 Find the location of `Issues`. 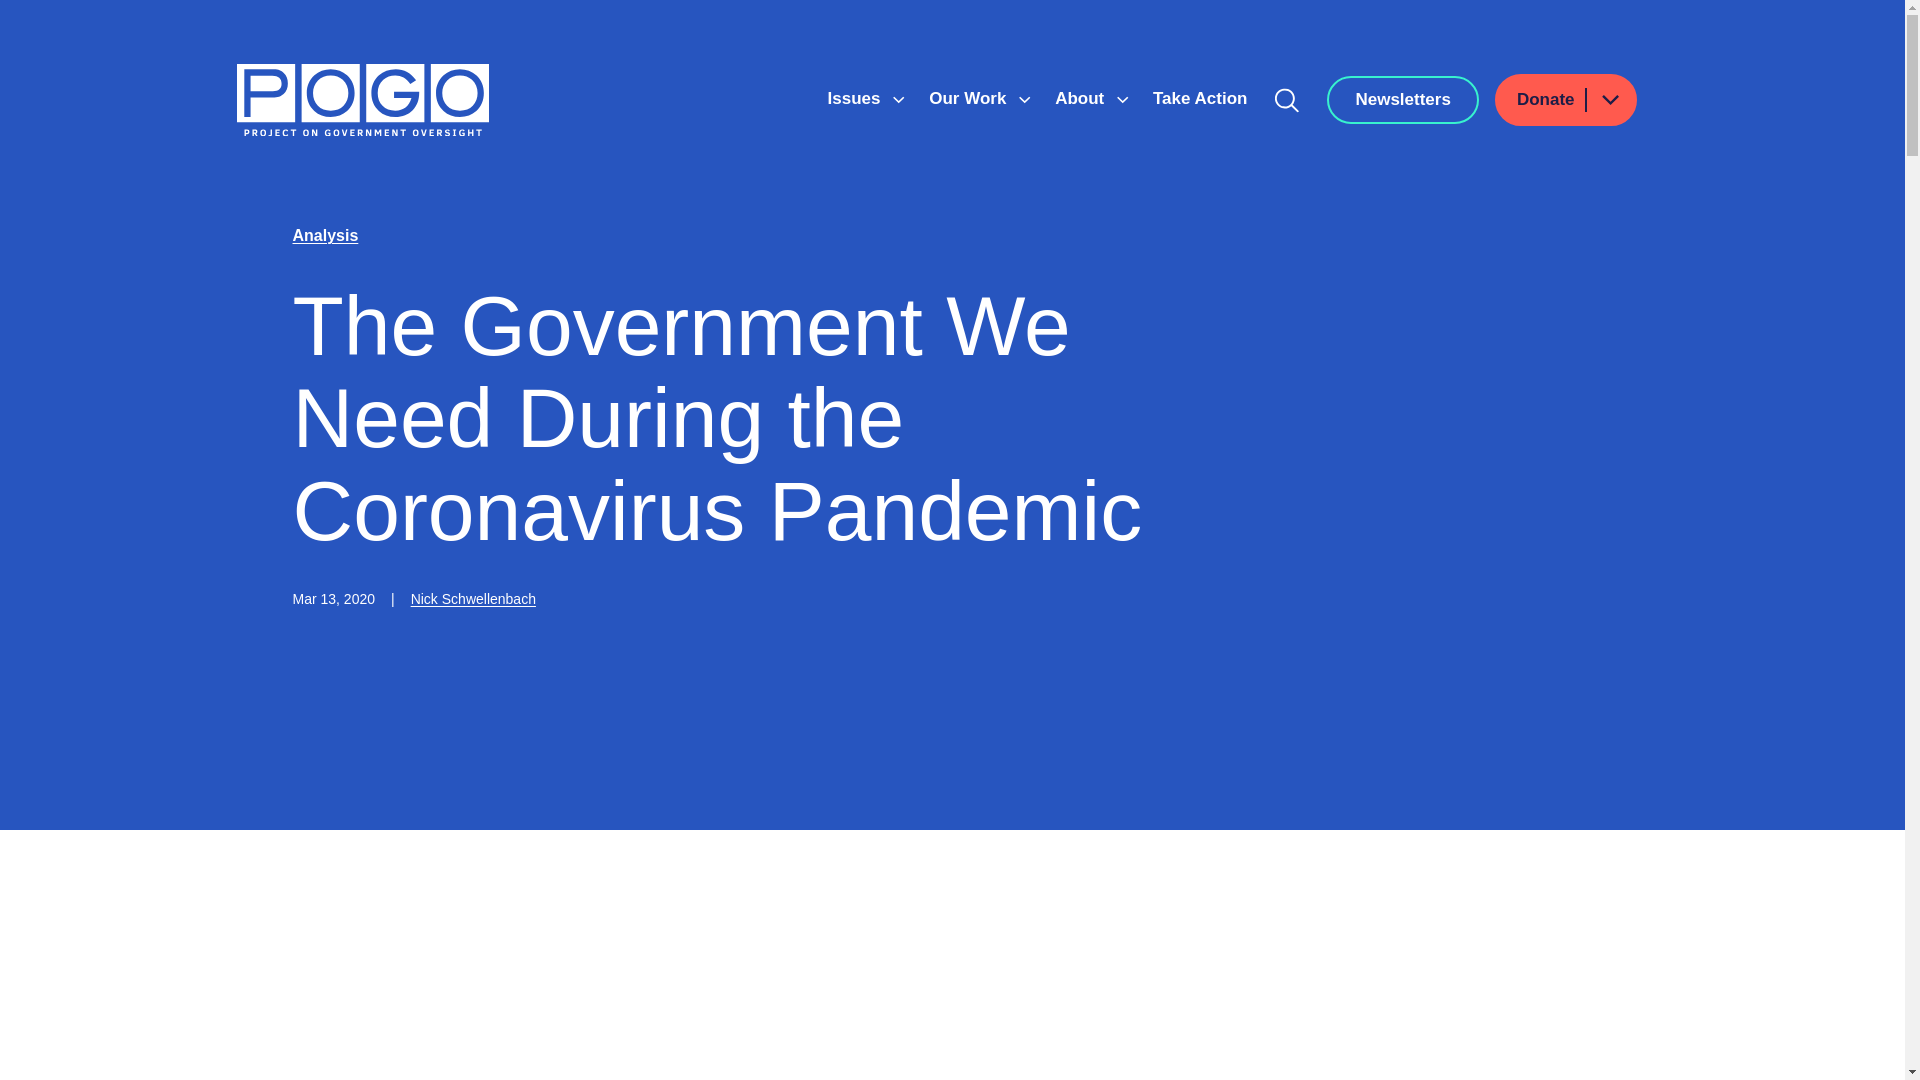

Issues is located at coordinates (856, 98).